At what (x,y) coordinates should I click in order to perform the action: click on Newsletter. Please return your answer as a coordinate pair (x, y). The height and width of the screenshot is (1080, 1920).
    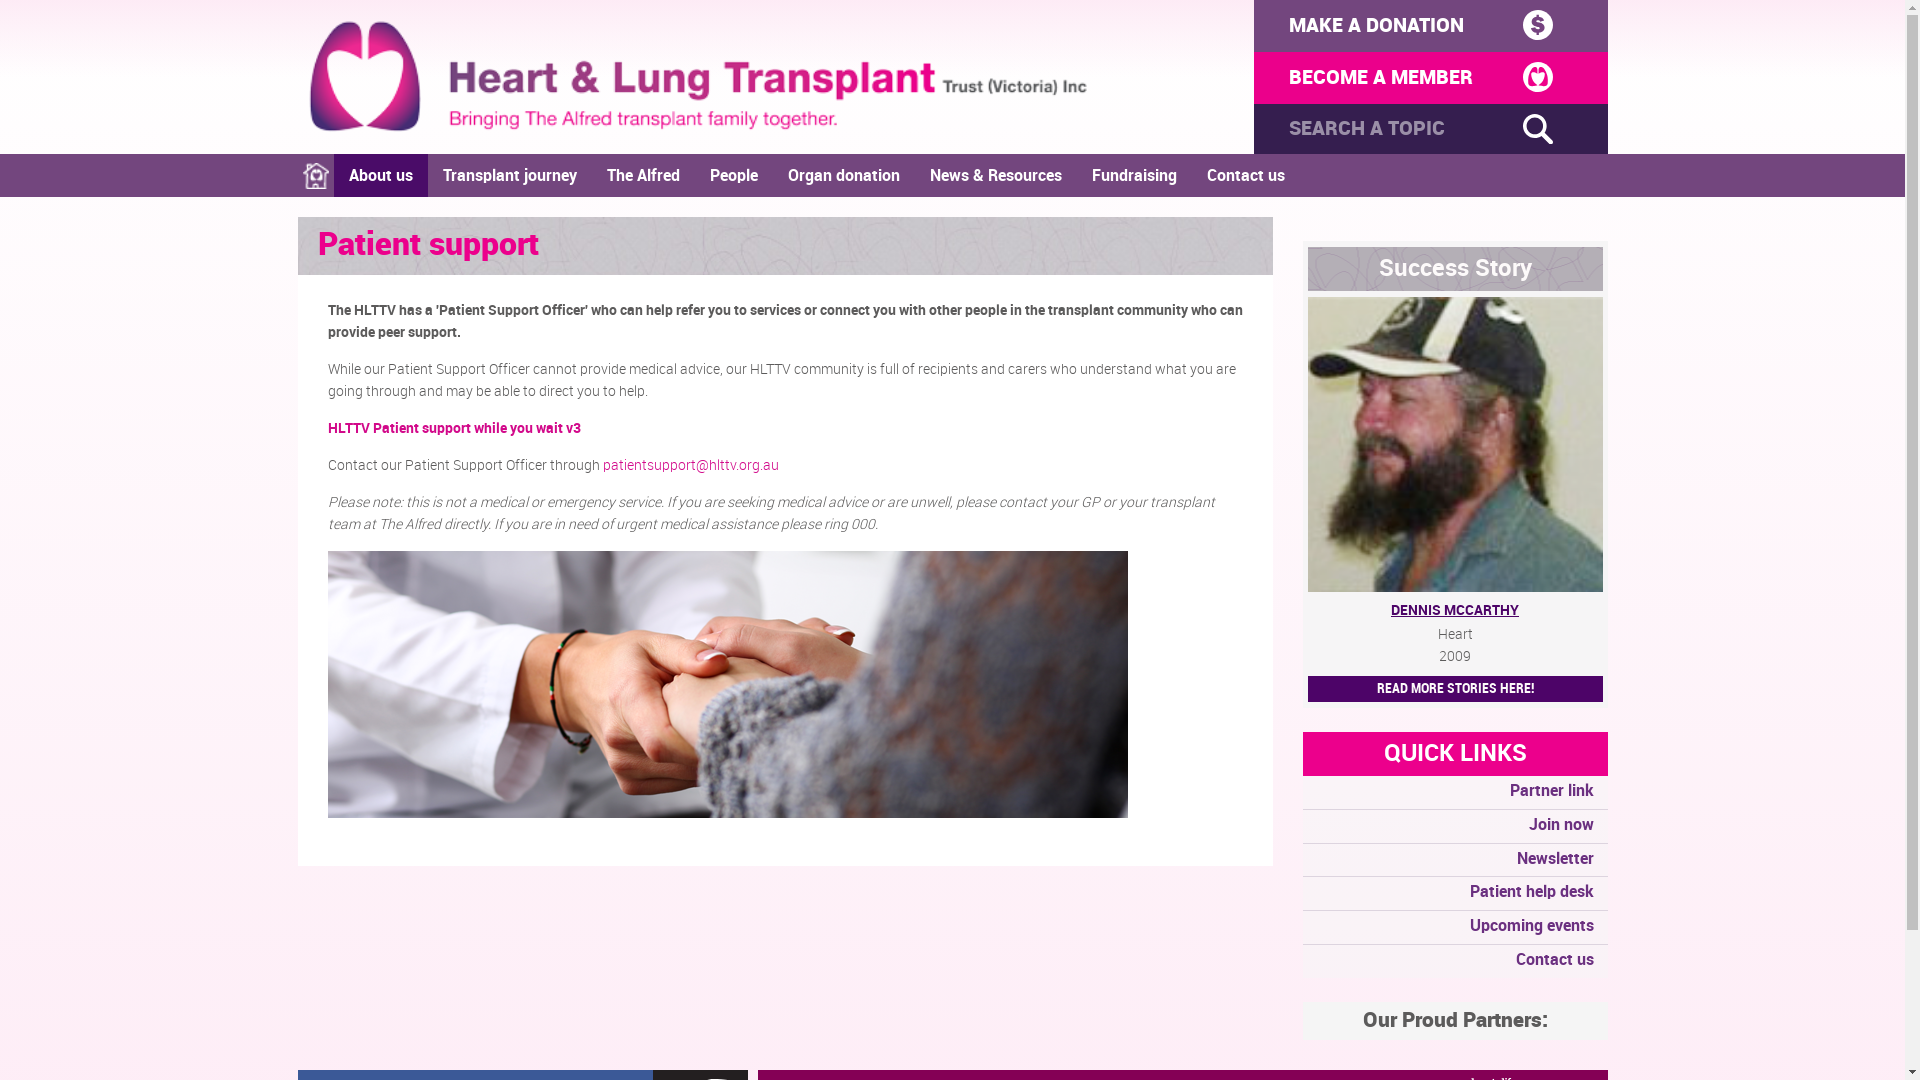
    Looking at the image, I should click on (1454, 860).